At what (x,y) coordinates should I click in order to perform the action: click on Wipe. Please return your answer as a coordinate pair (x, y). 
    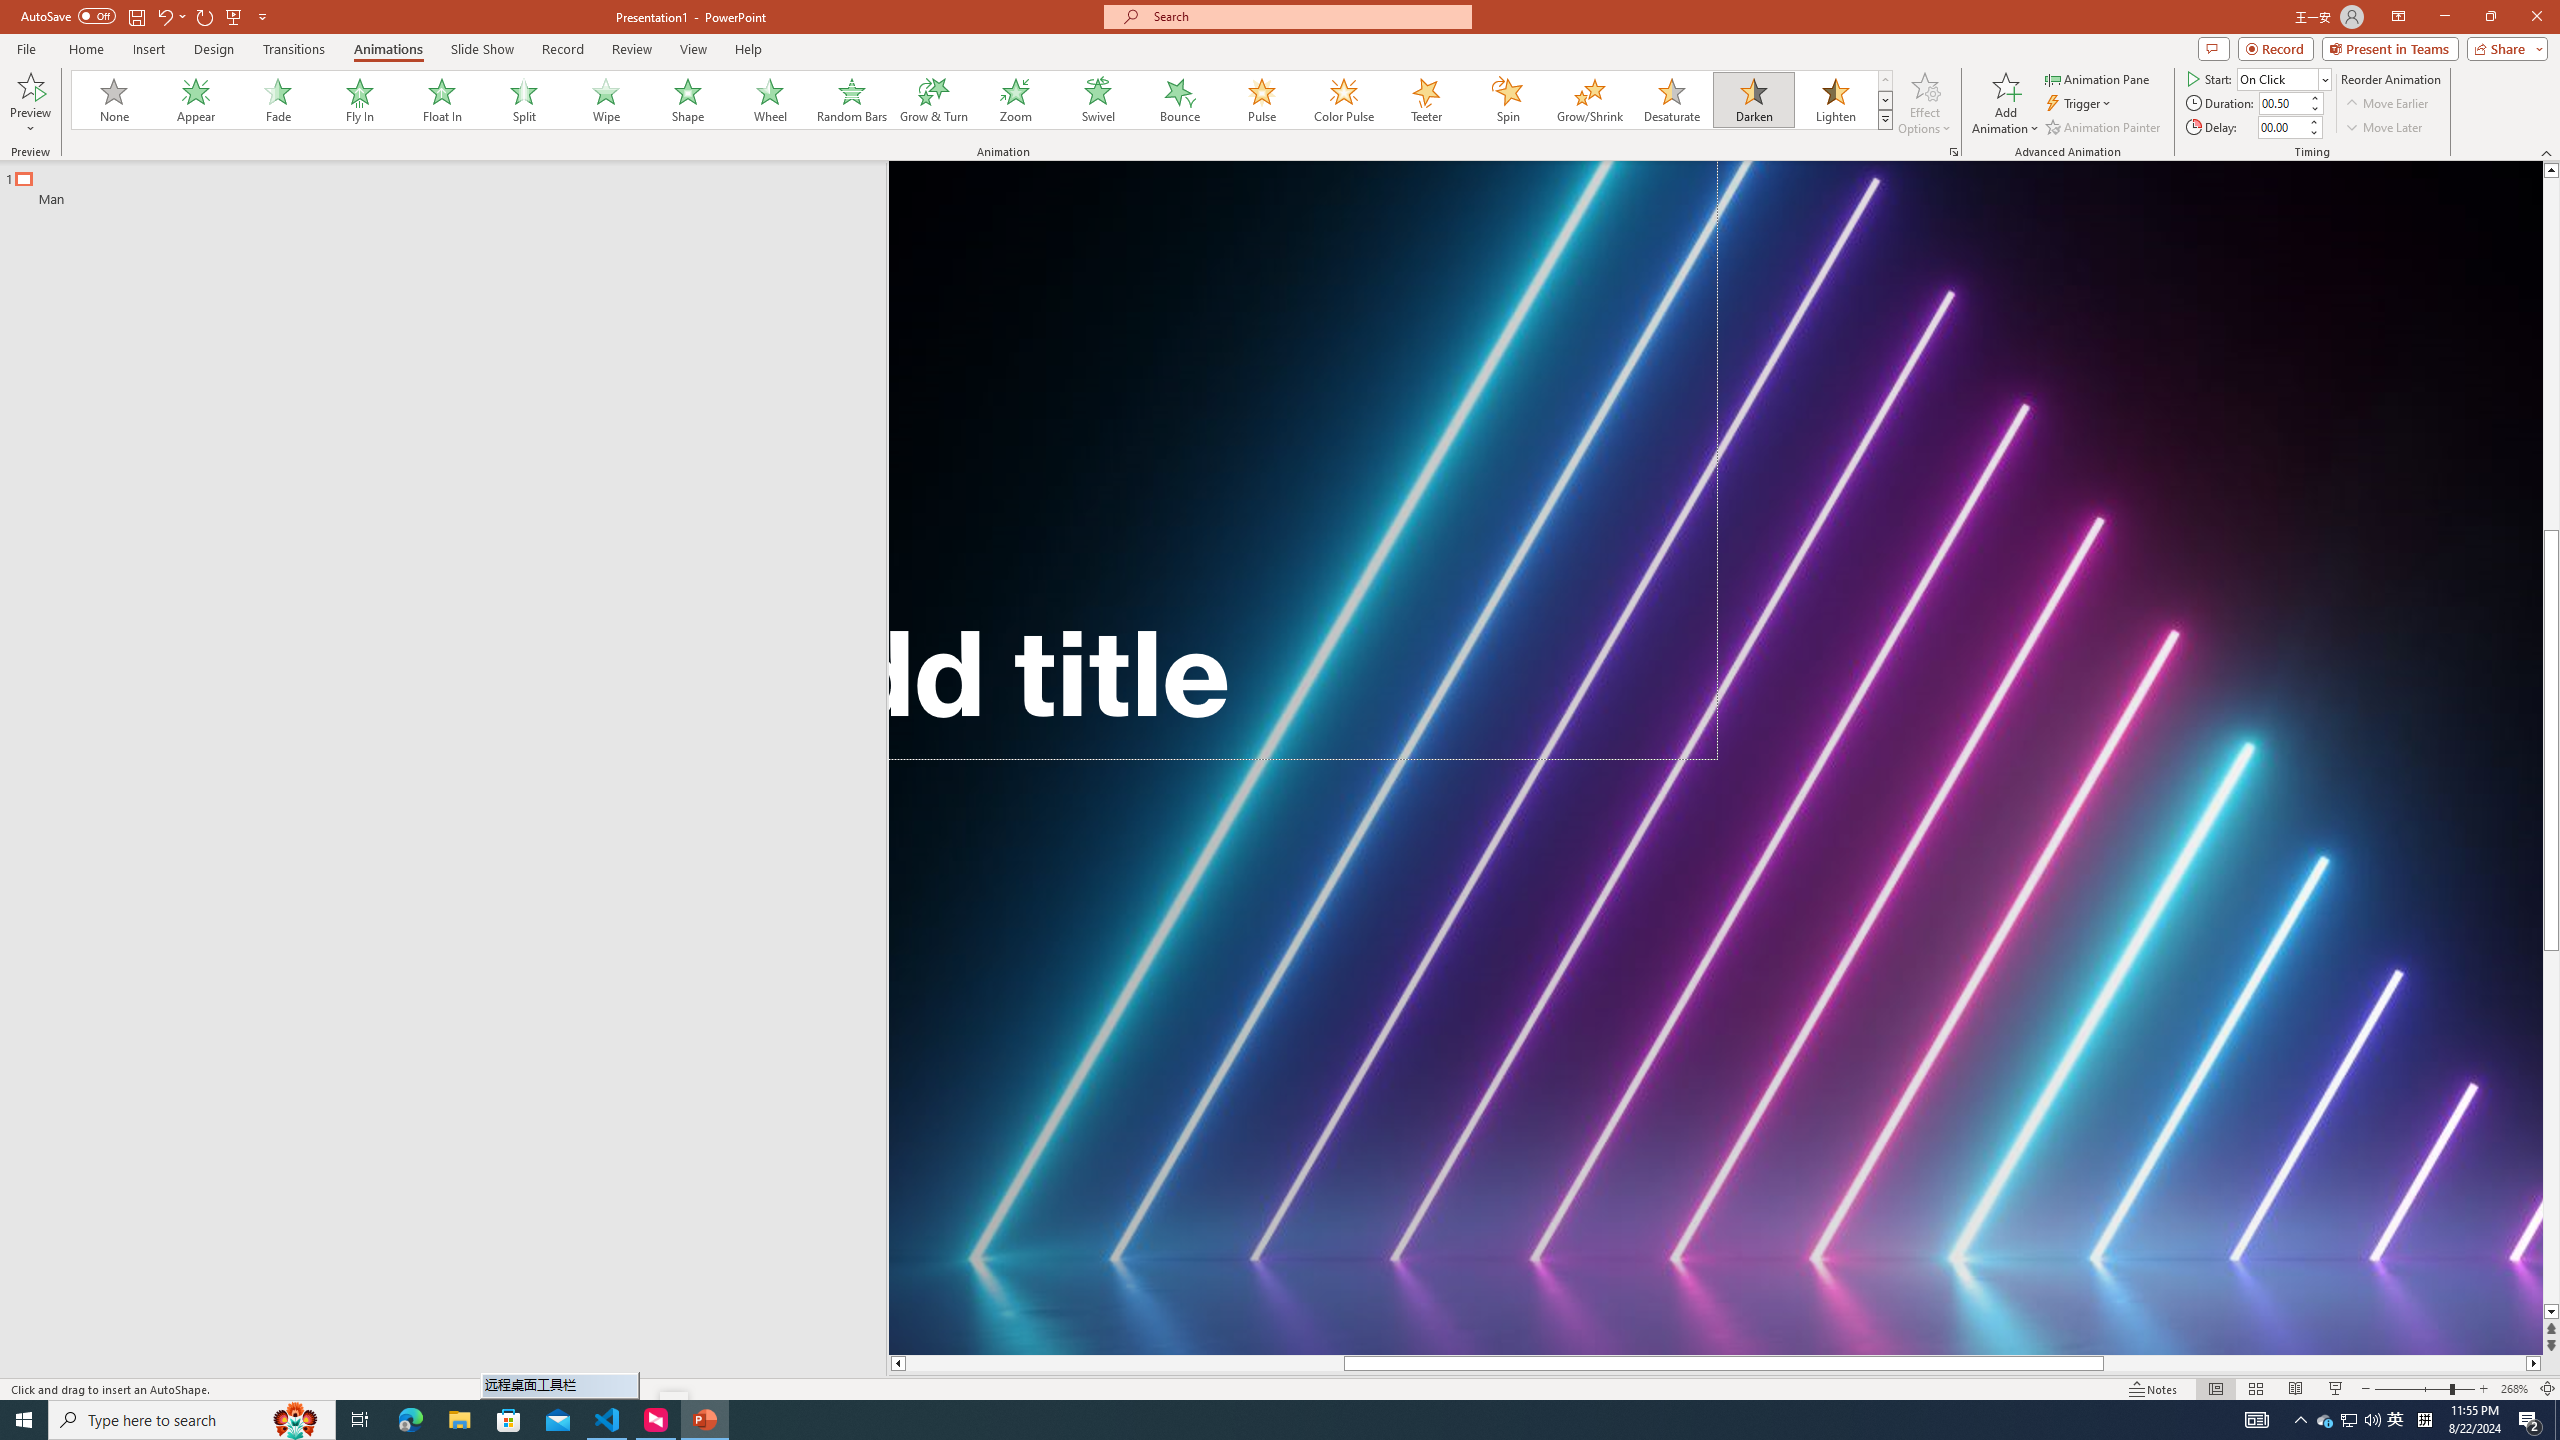
    Looking at the image, I should click on (606, 100).